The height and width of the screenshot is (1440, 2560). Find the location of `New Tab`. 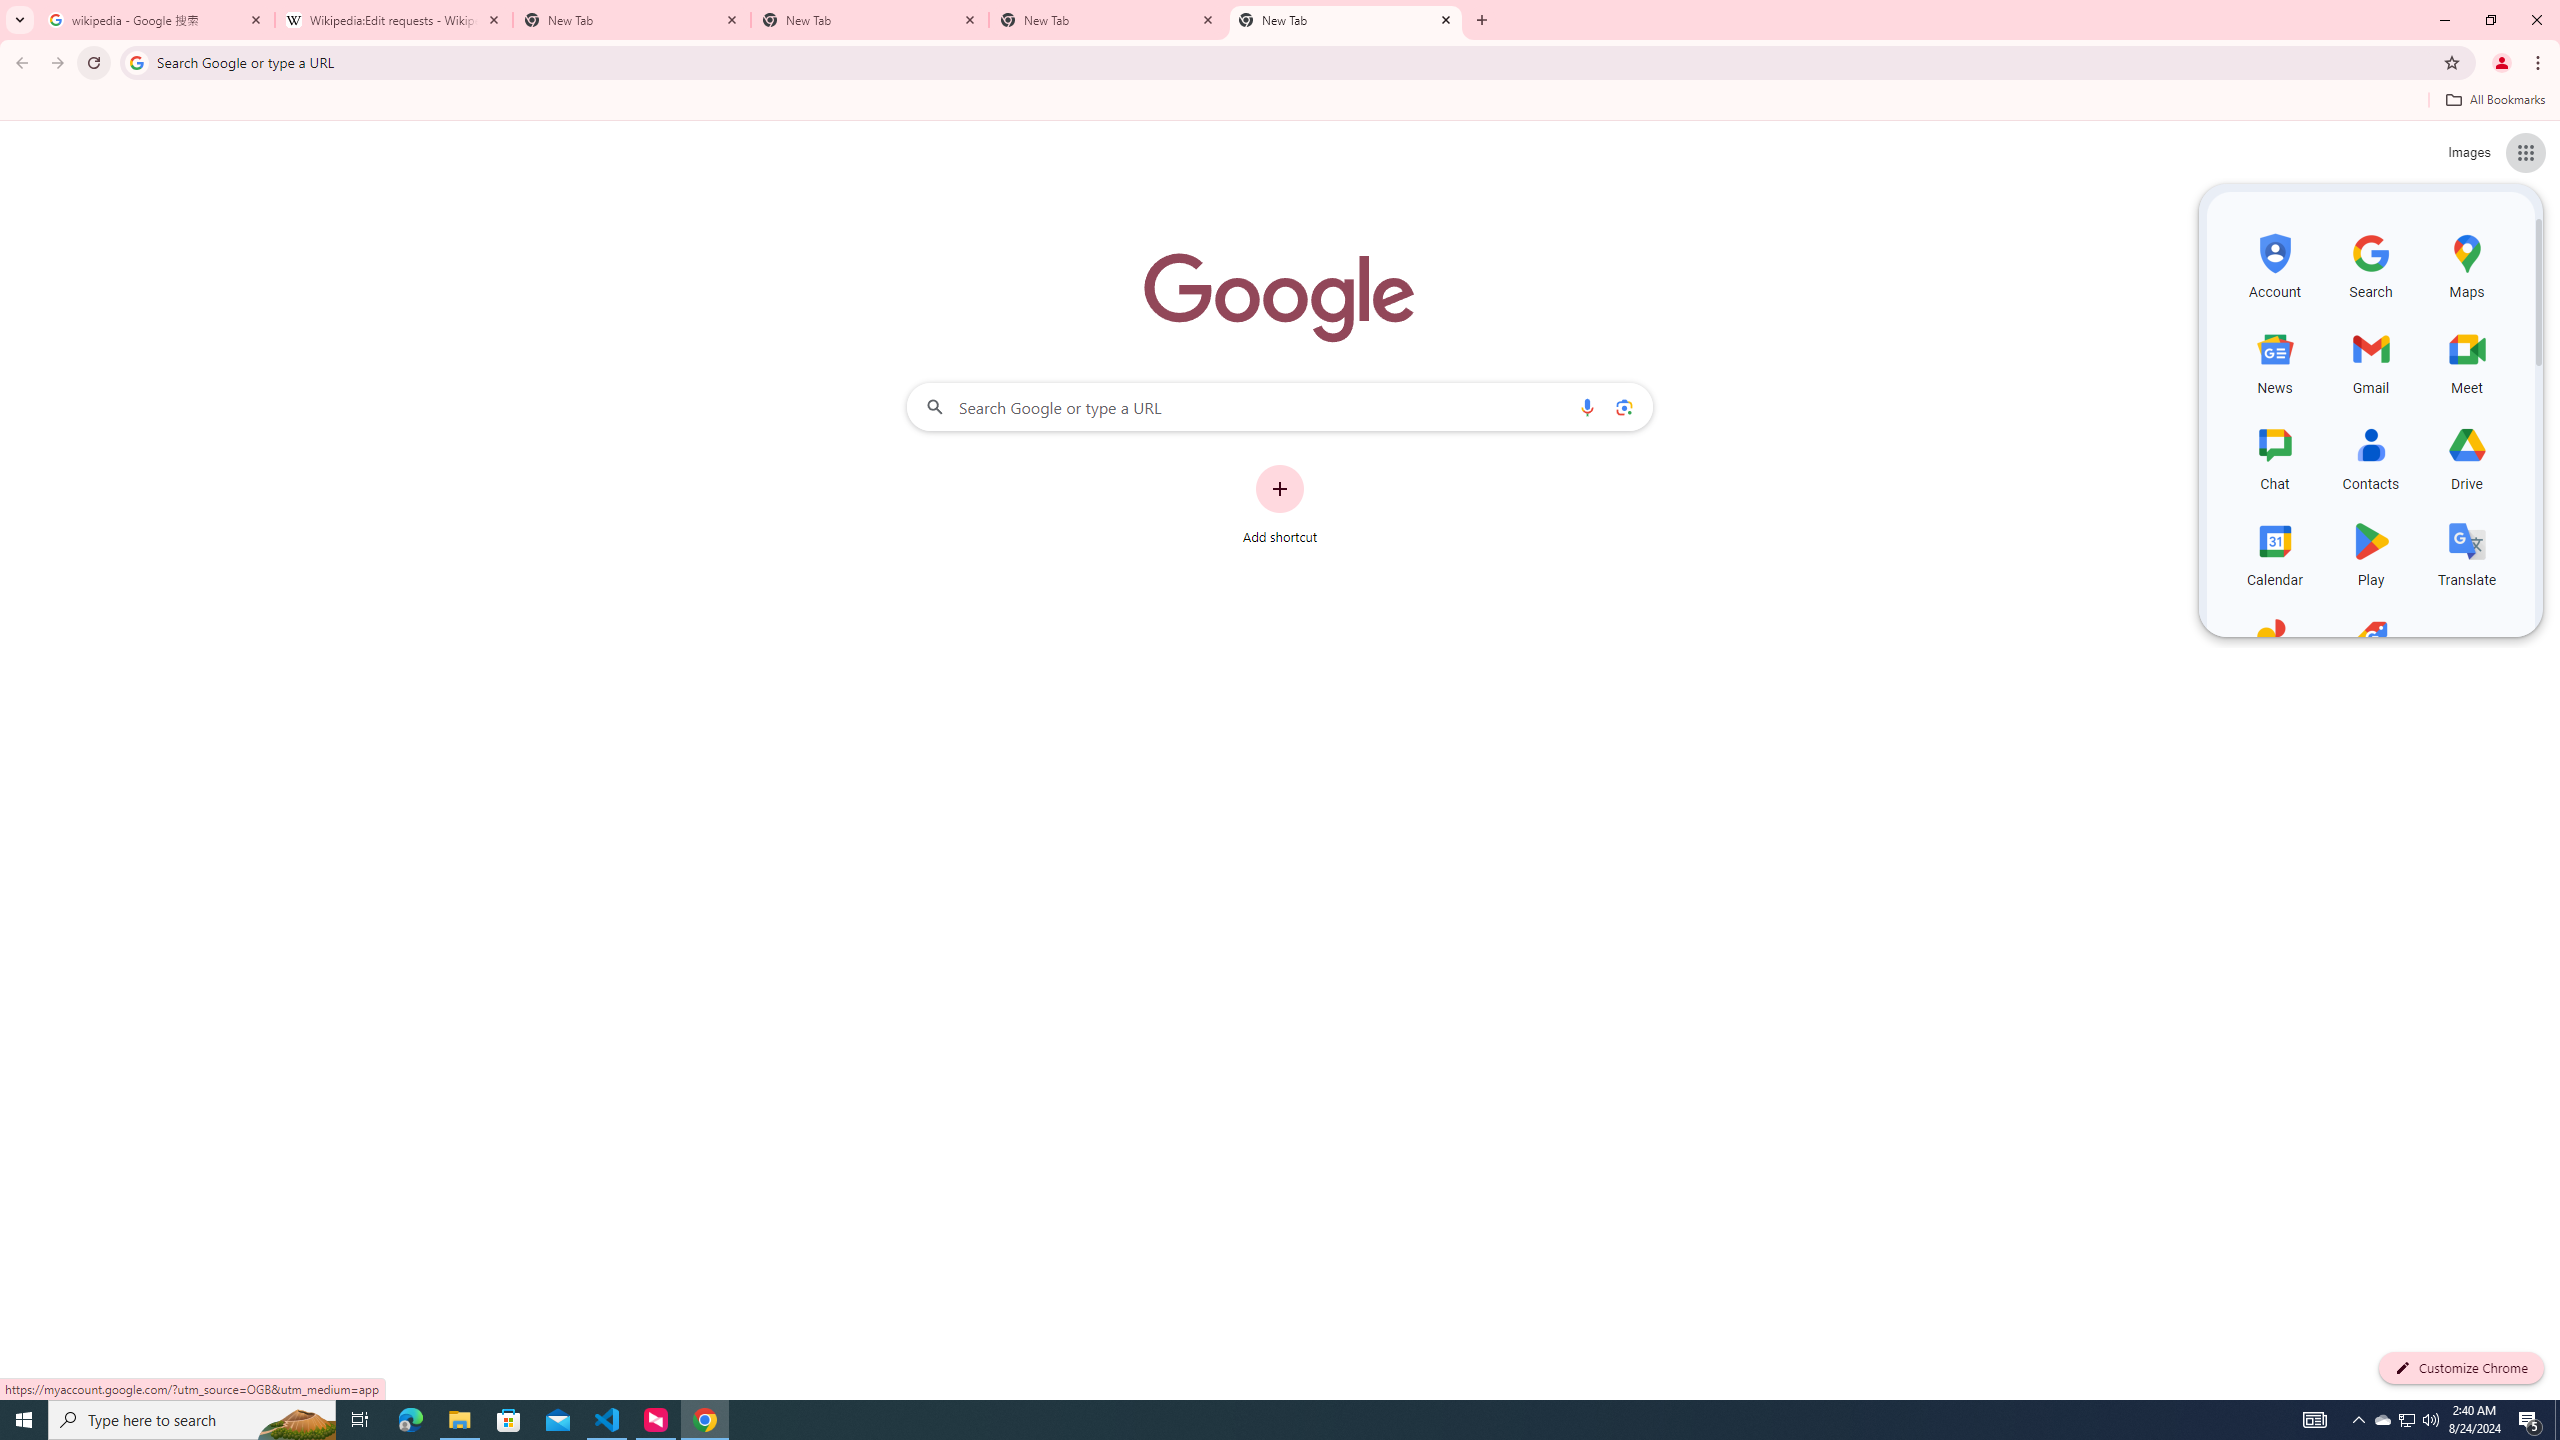

New Tab is located at coordinates (1346, 20).